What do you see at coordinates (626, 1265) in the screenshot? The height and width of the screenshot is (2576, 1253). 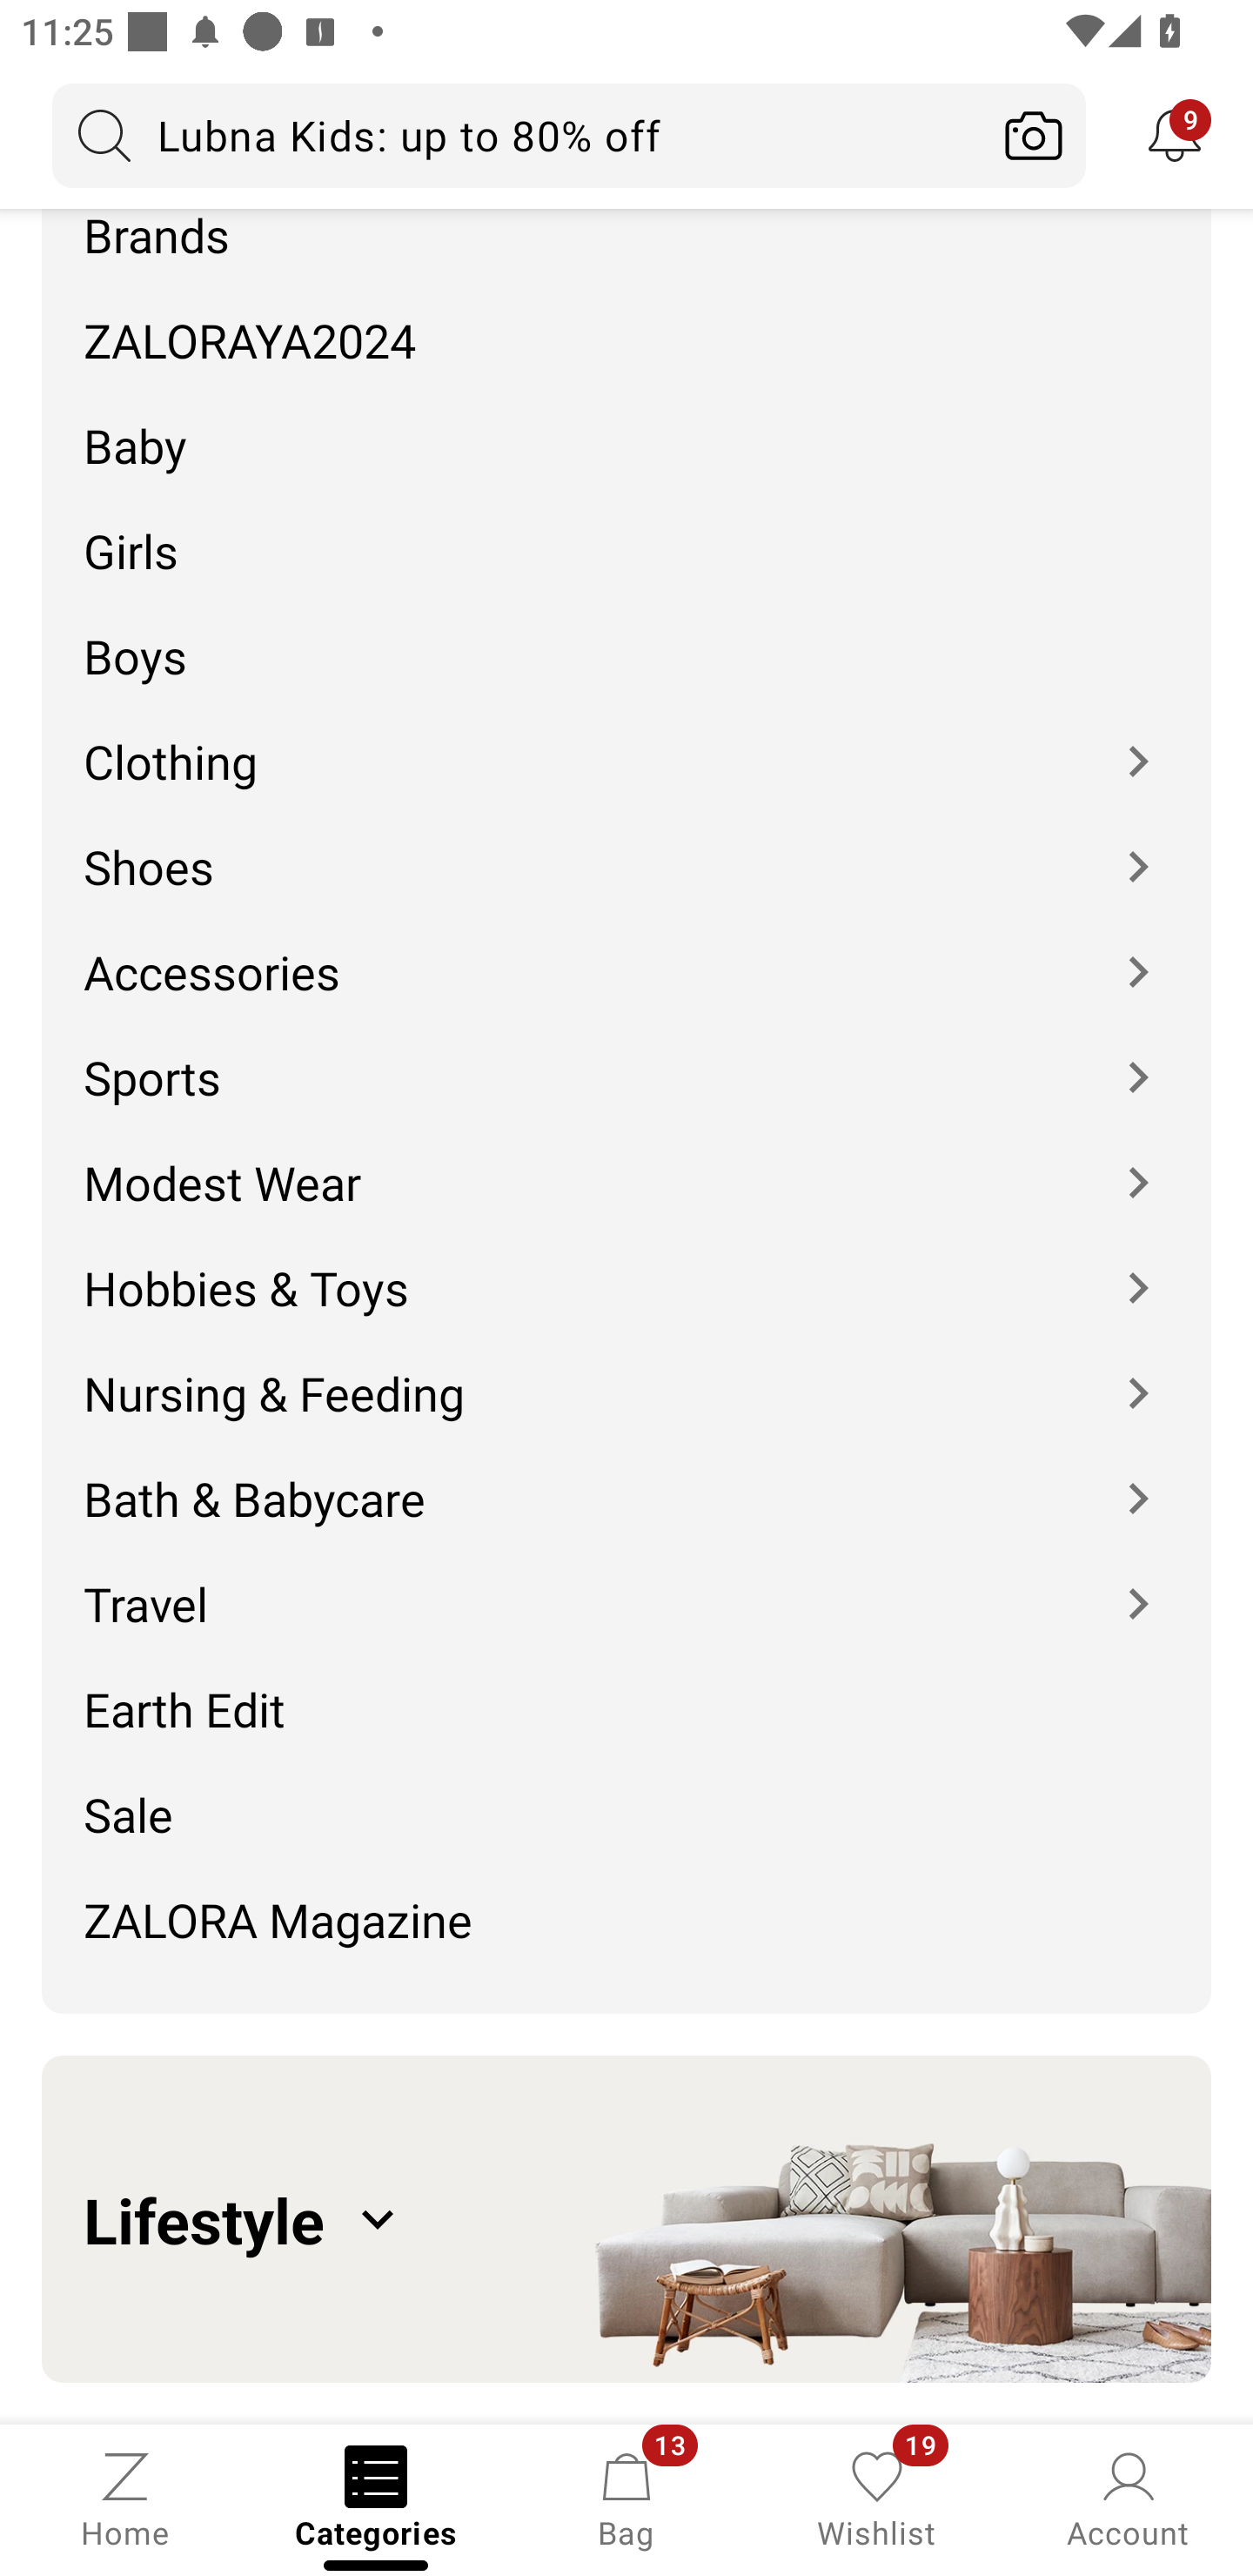 I see `Hobbies & Toys` at bounding box center [626, 1265].